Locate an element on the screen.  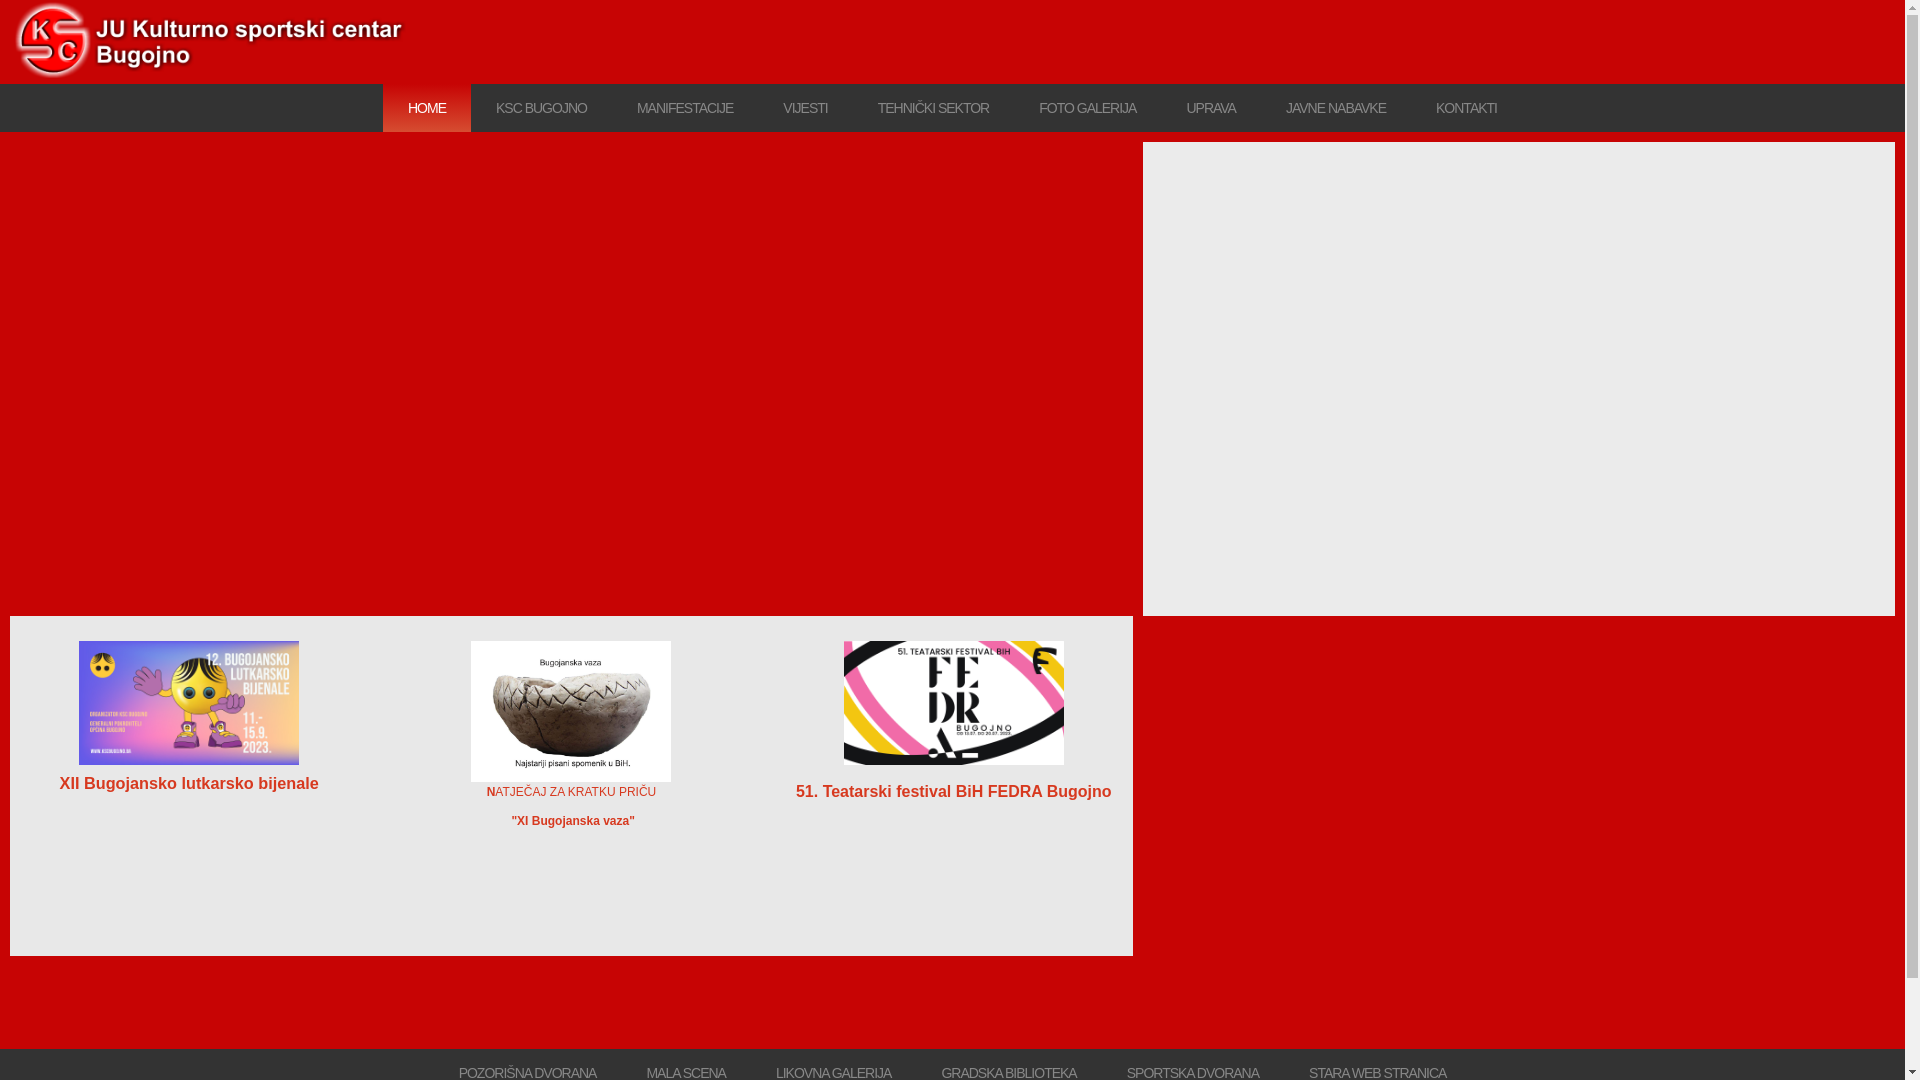
MANIFESTACIJE is located at coordinates (685, 108).